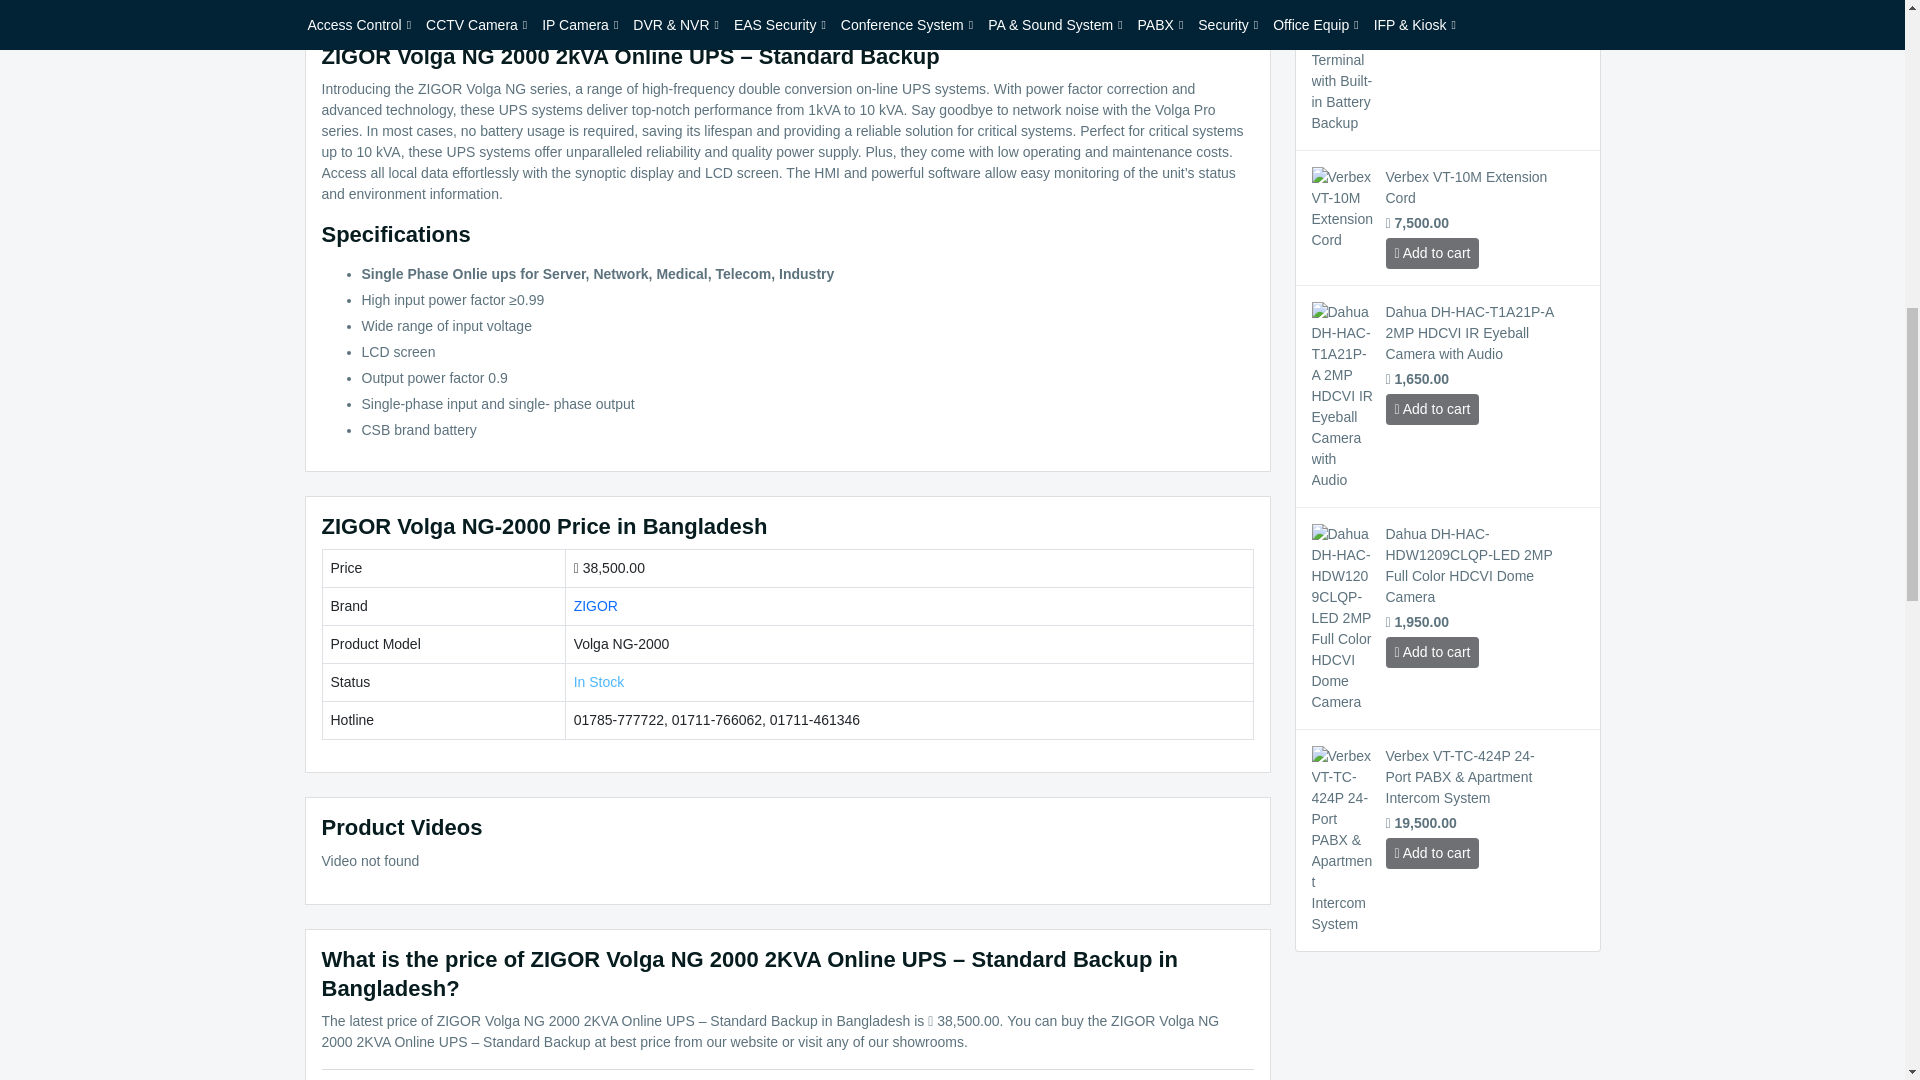 The width and height of the screenshot is (1920, 1080). I want to click on Add to Cart, so click(1433, 652).